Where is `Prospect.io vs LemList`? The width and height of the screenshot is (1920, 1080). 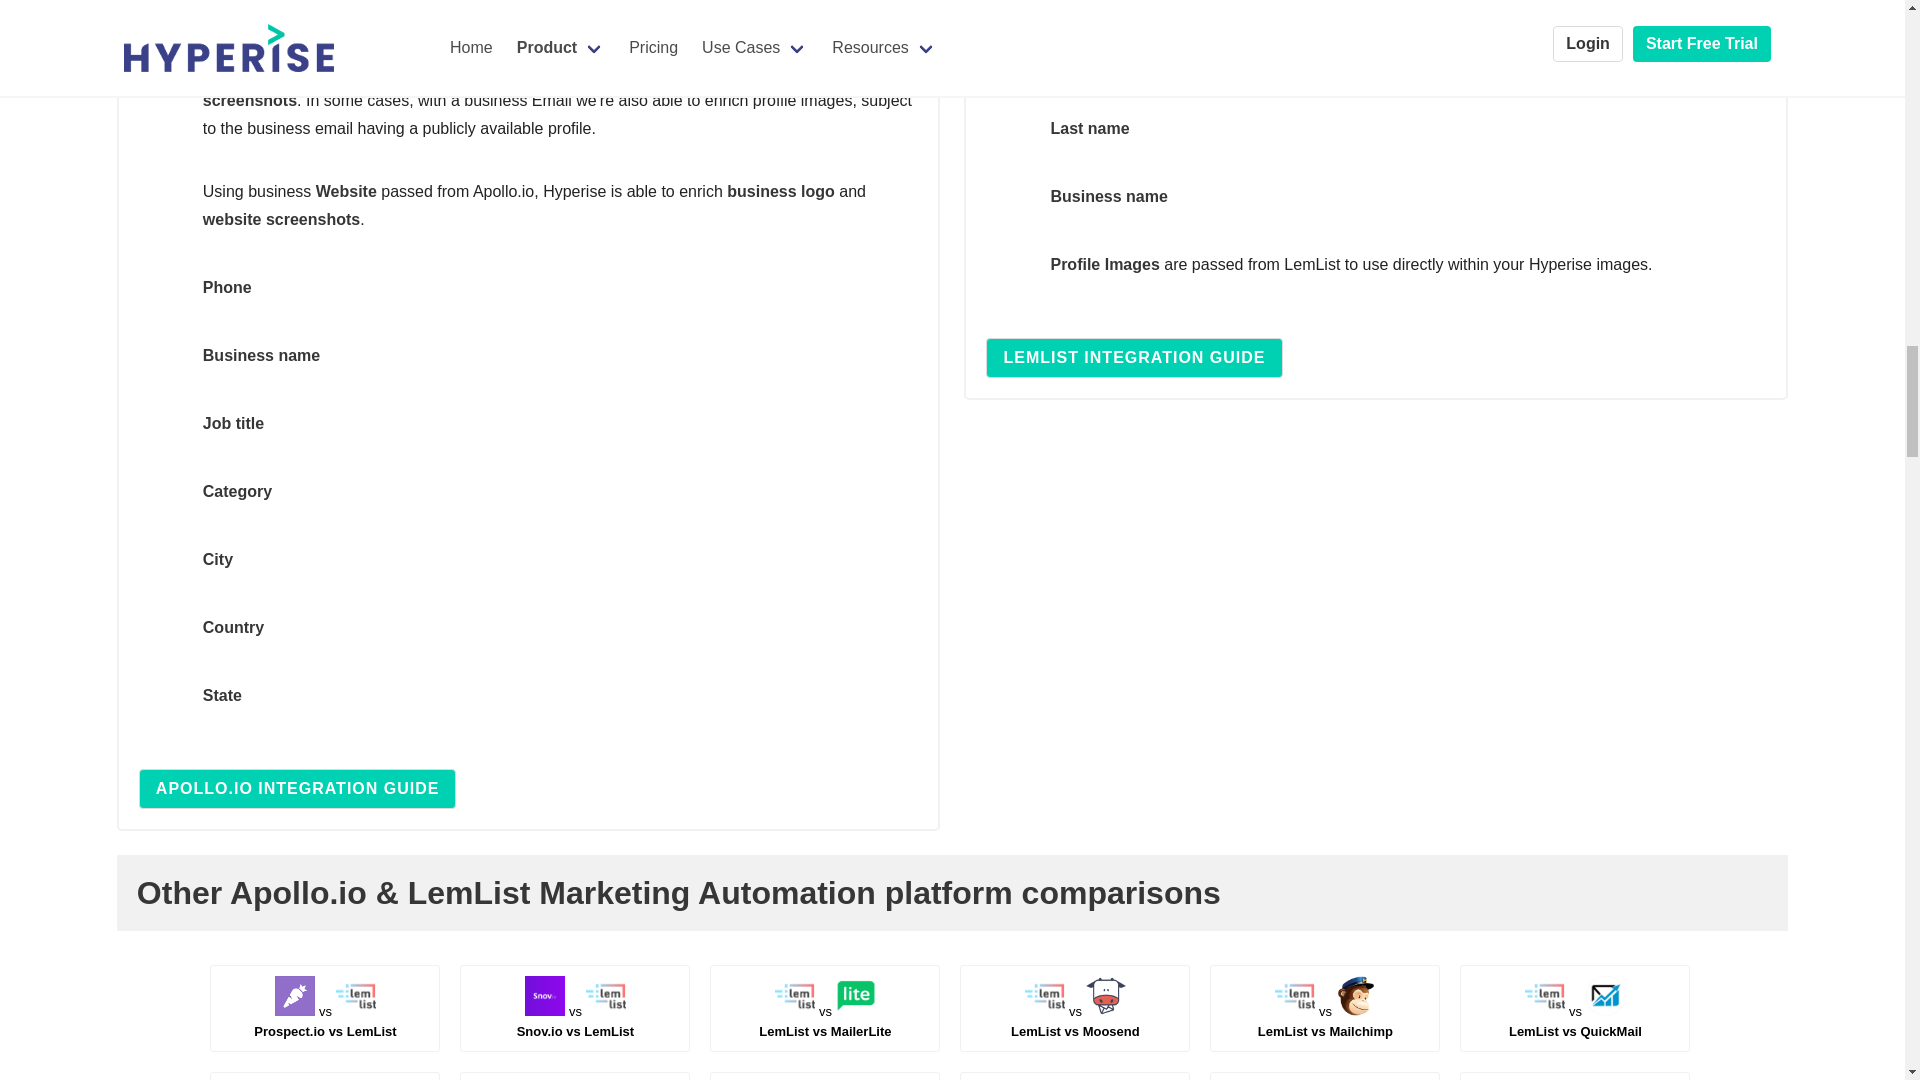
Prospect.io vs LemList is located at coordinates (824, 1021).